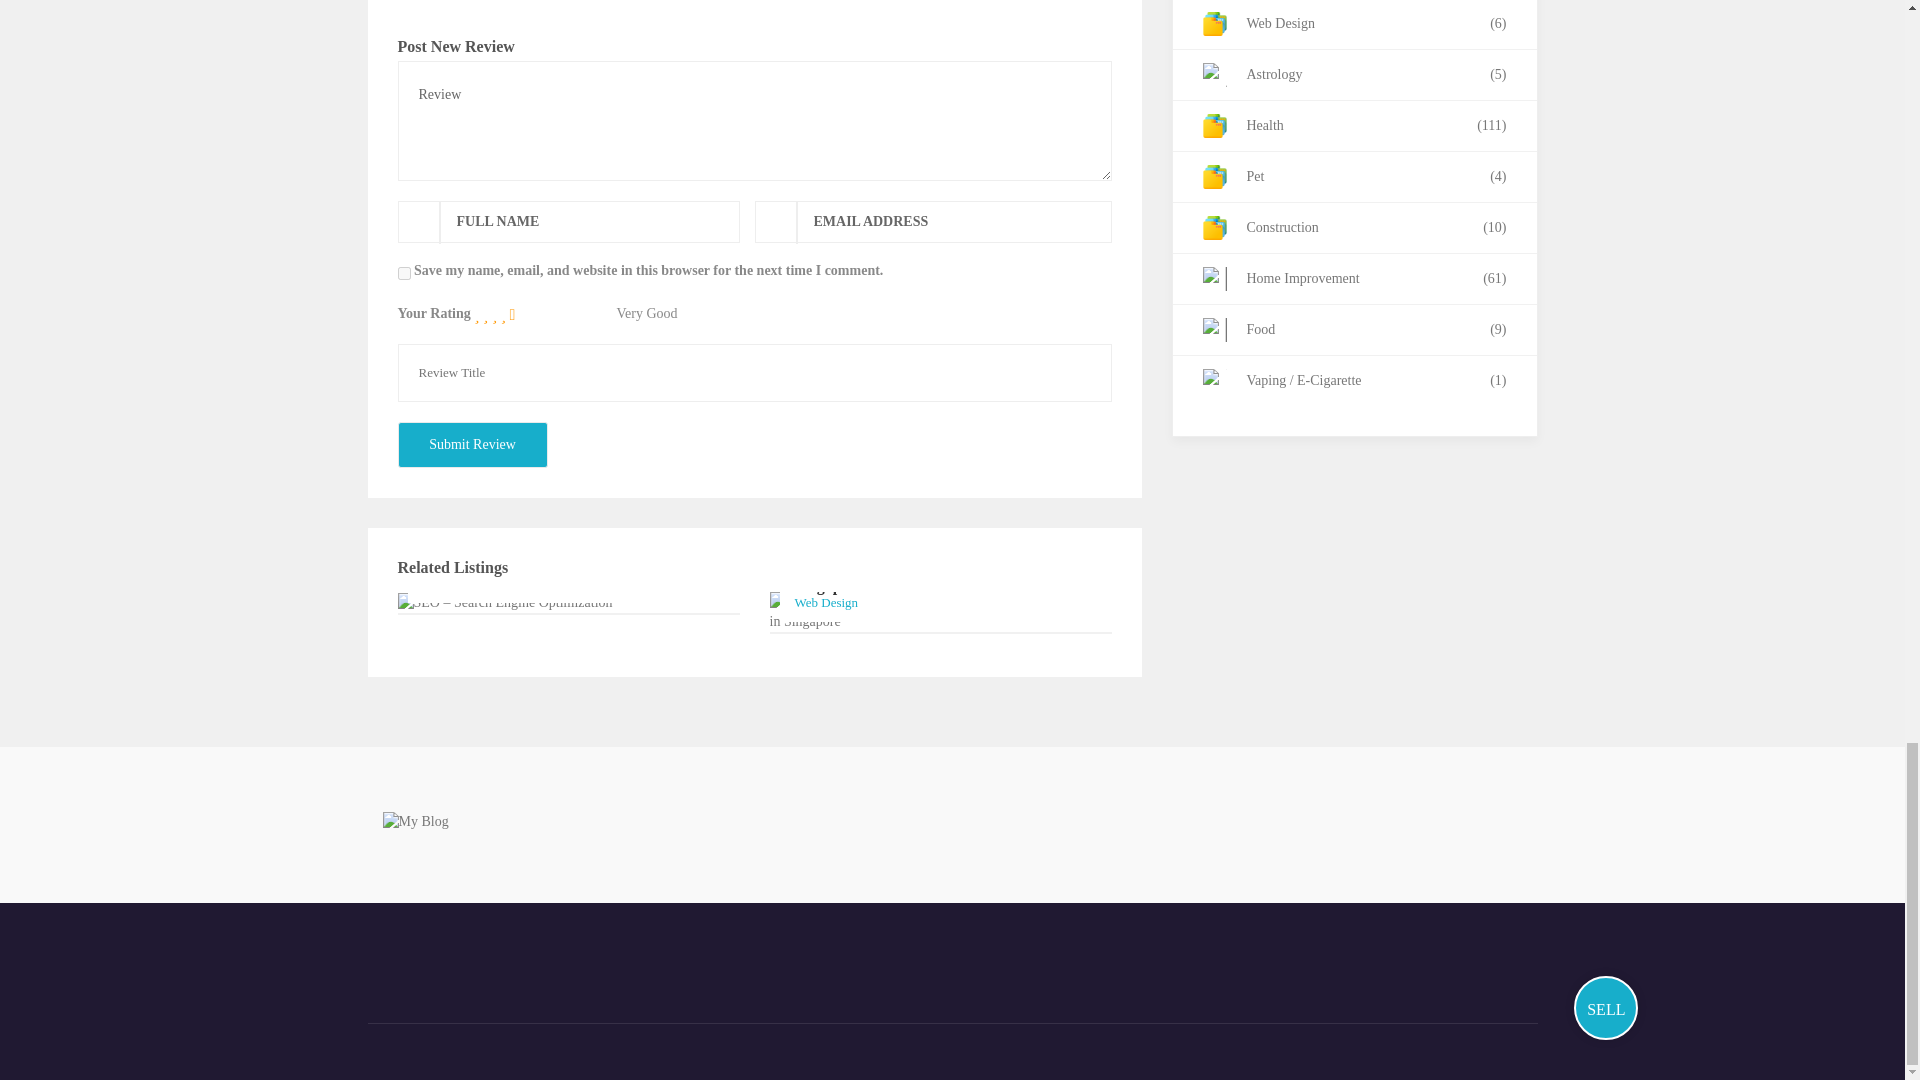  Describe the element at coordinates (472, 444) in the screenshot. I see `Submit Review` at that location.